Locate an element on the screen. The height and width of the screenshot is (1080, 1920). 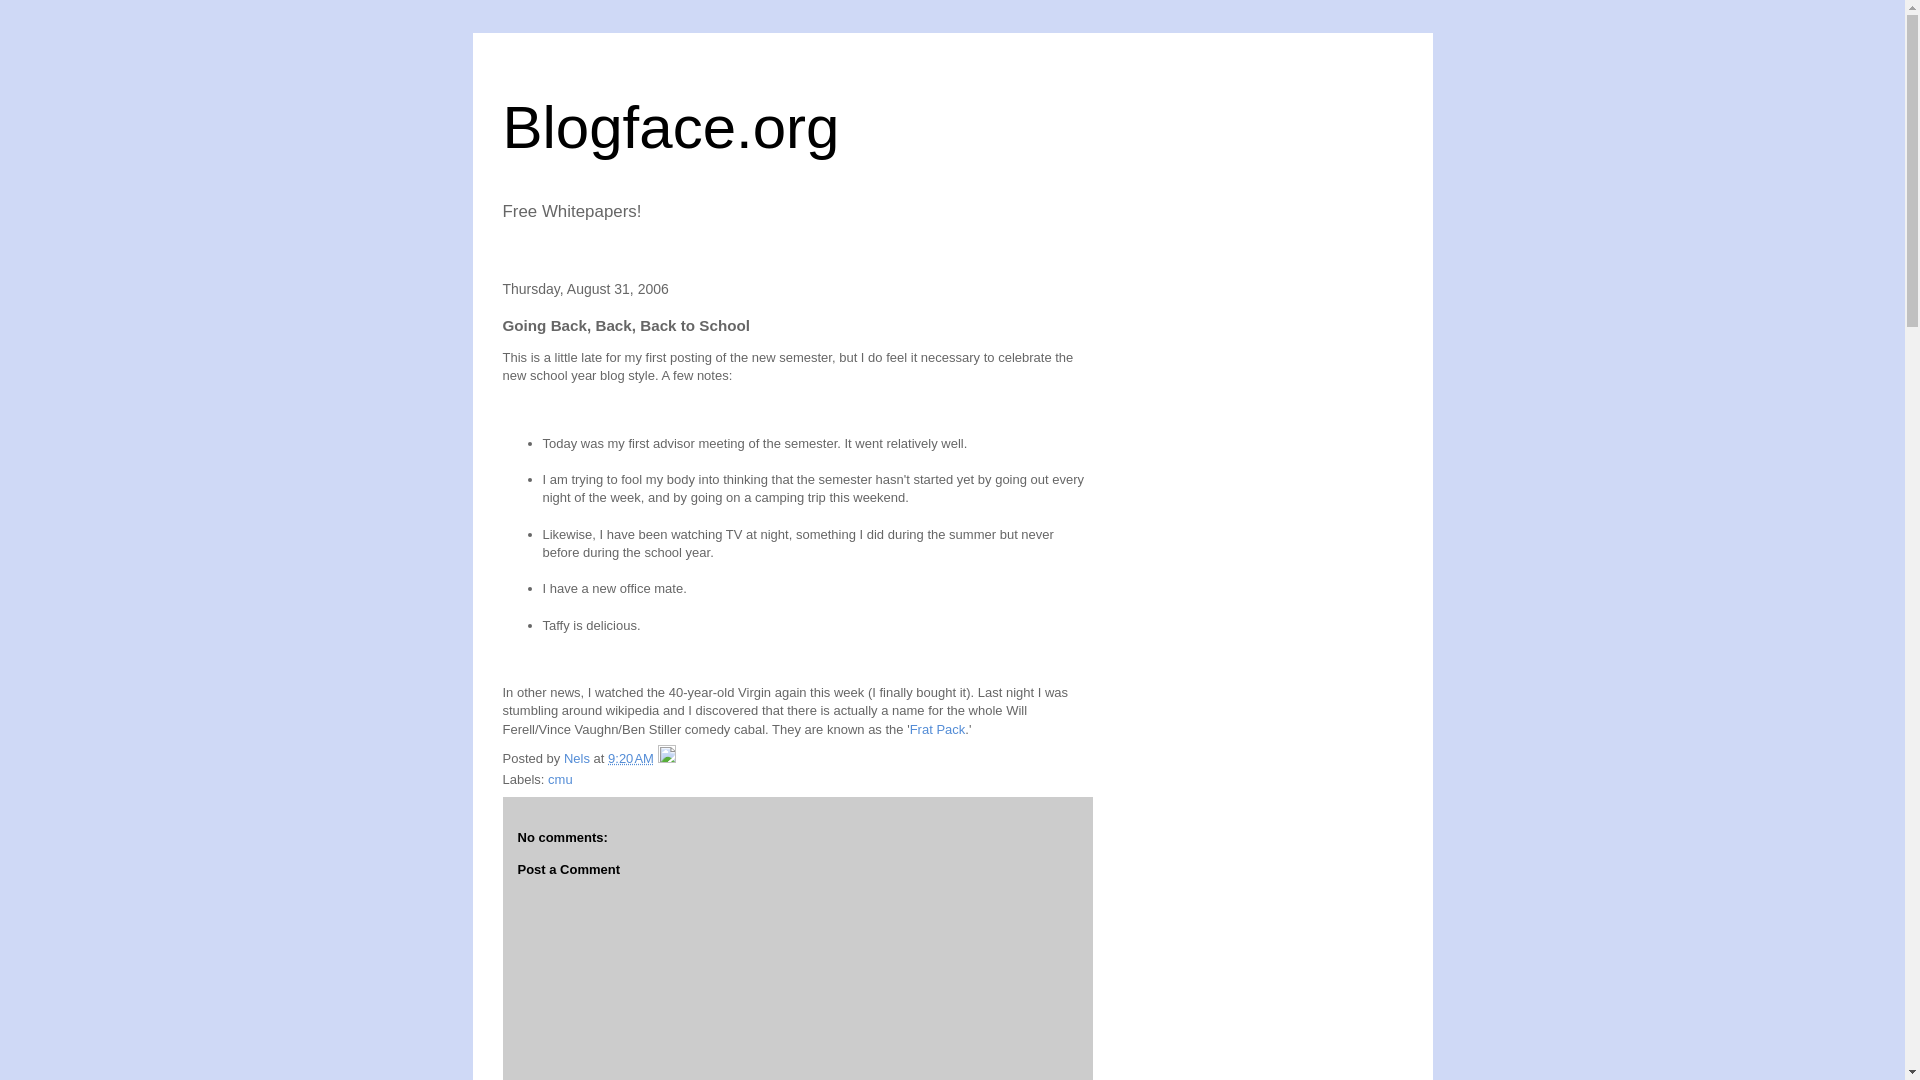
Edit Post is located at coordinates (666, 758).